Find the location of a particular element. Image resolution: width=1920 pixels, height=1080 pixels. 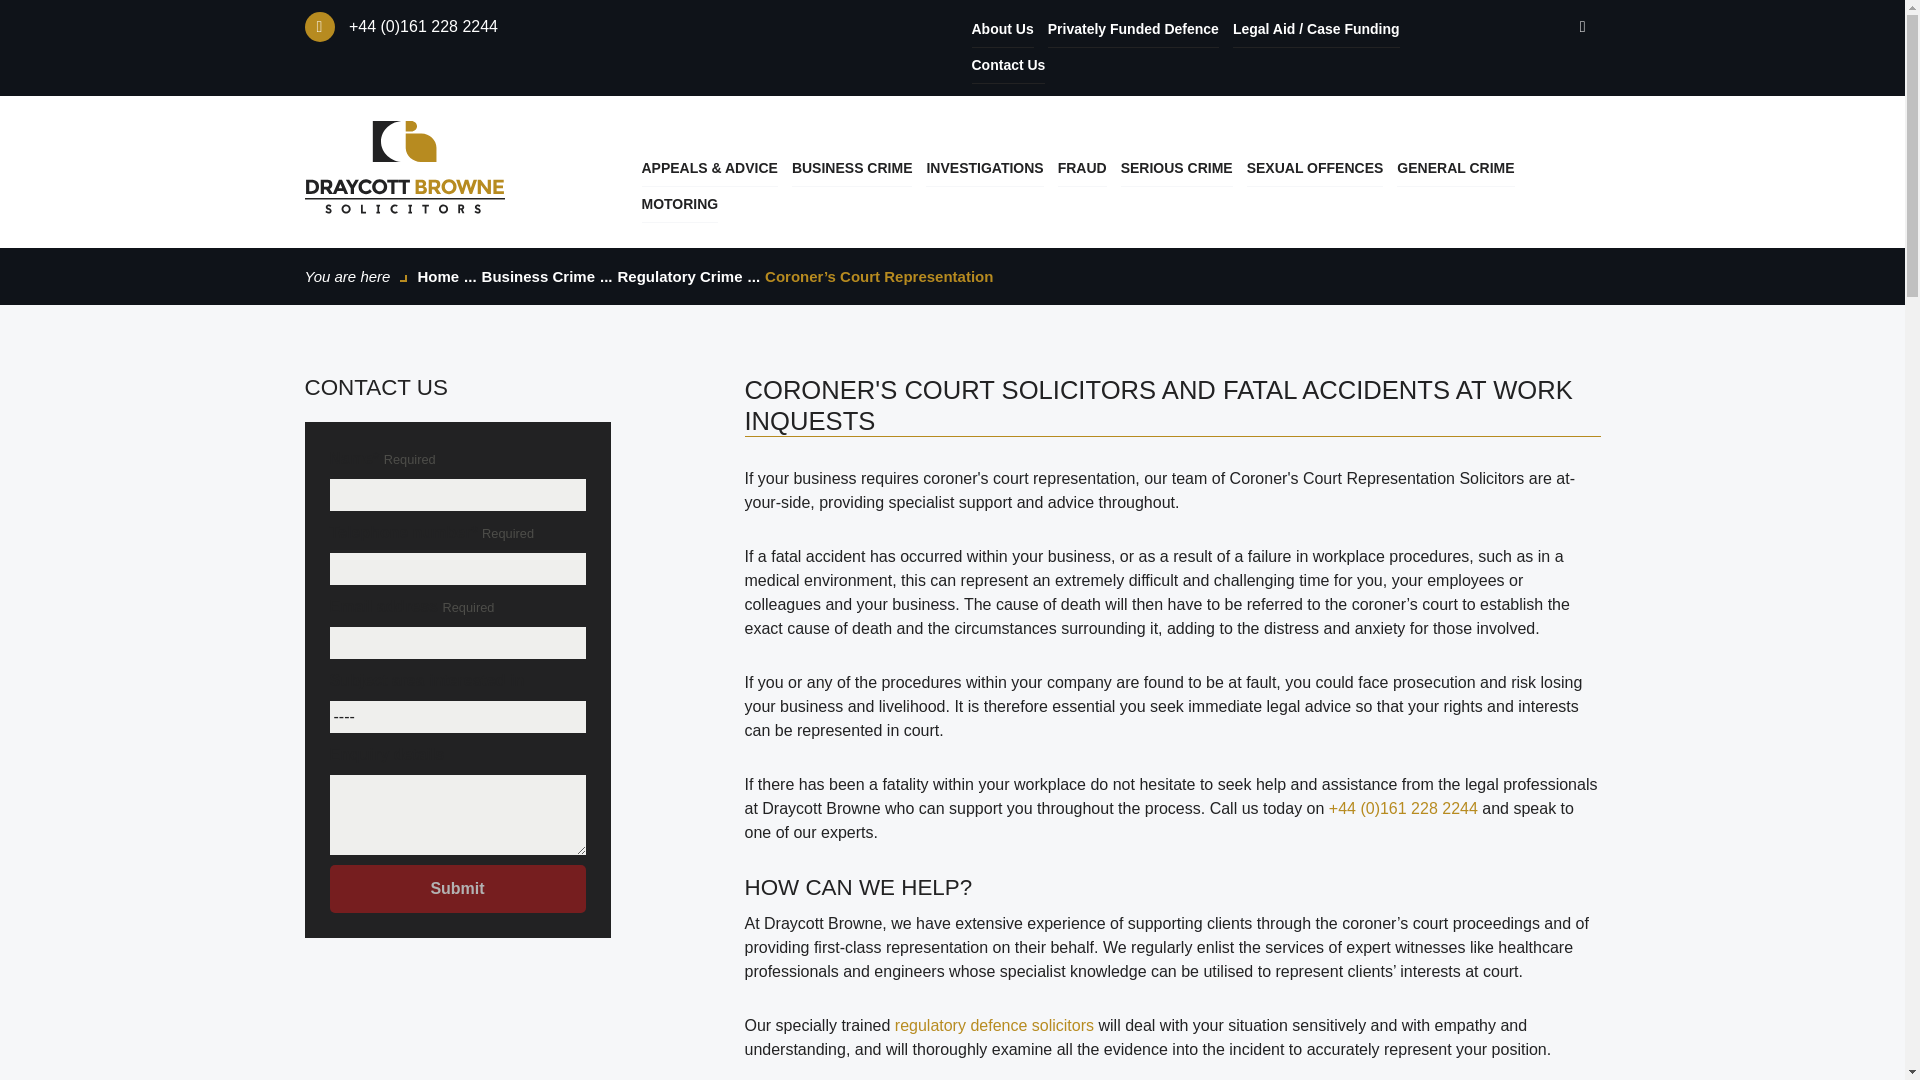

Submit is located at coordinates (458, 888).